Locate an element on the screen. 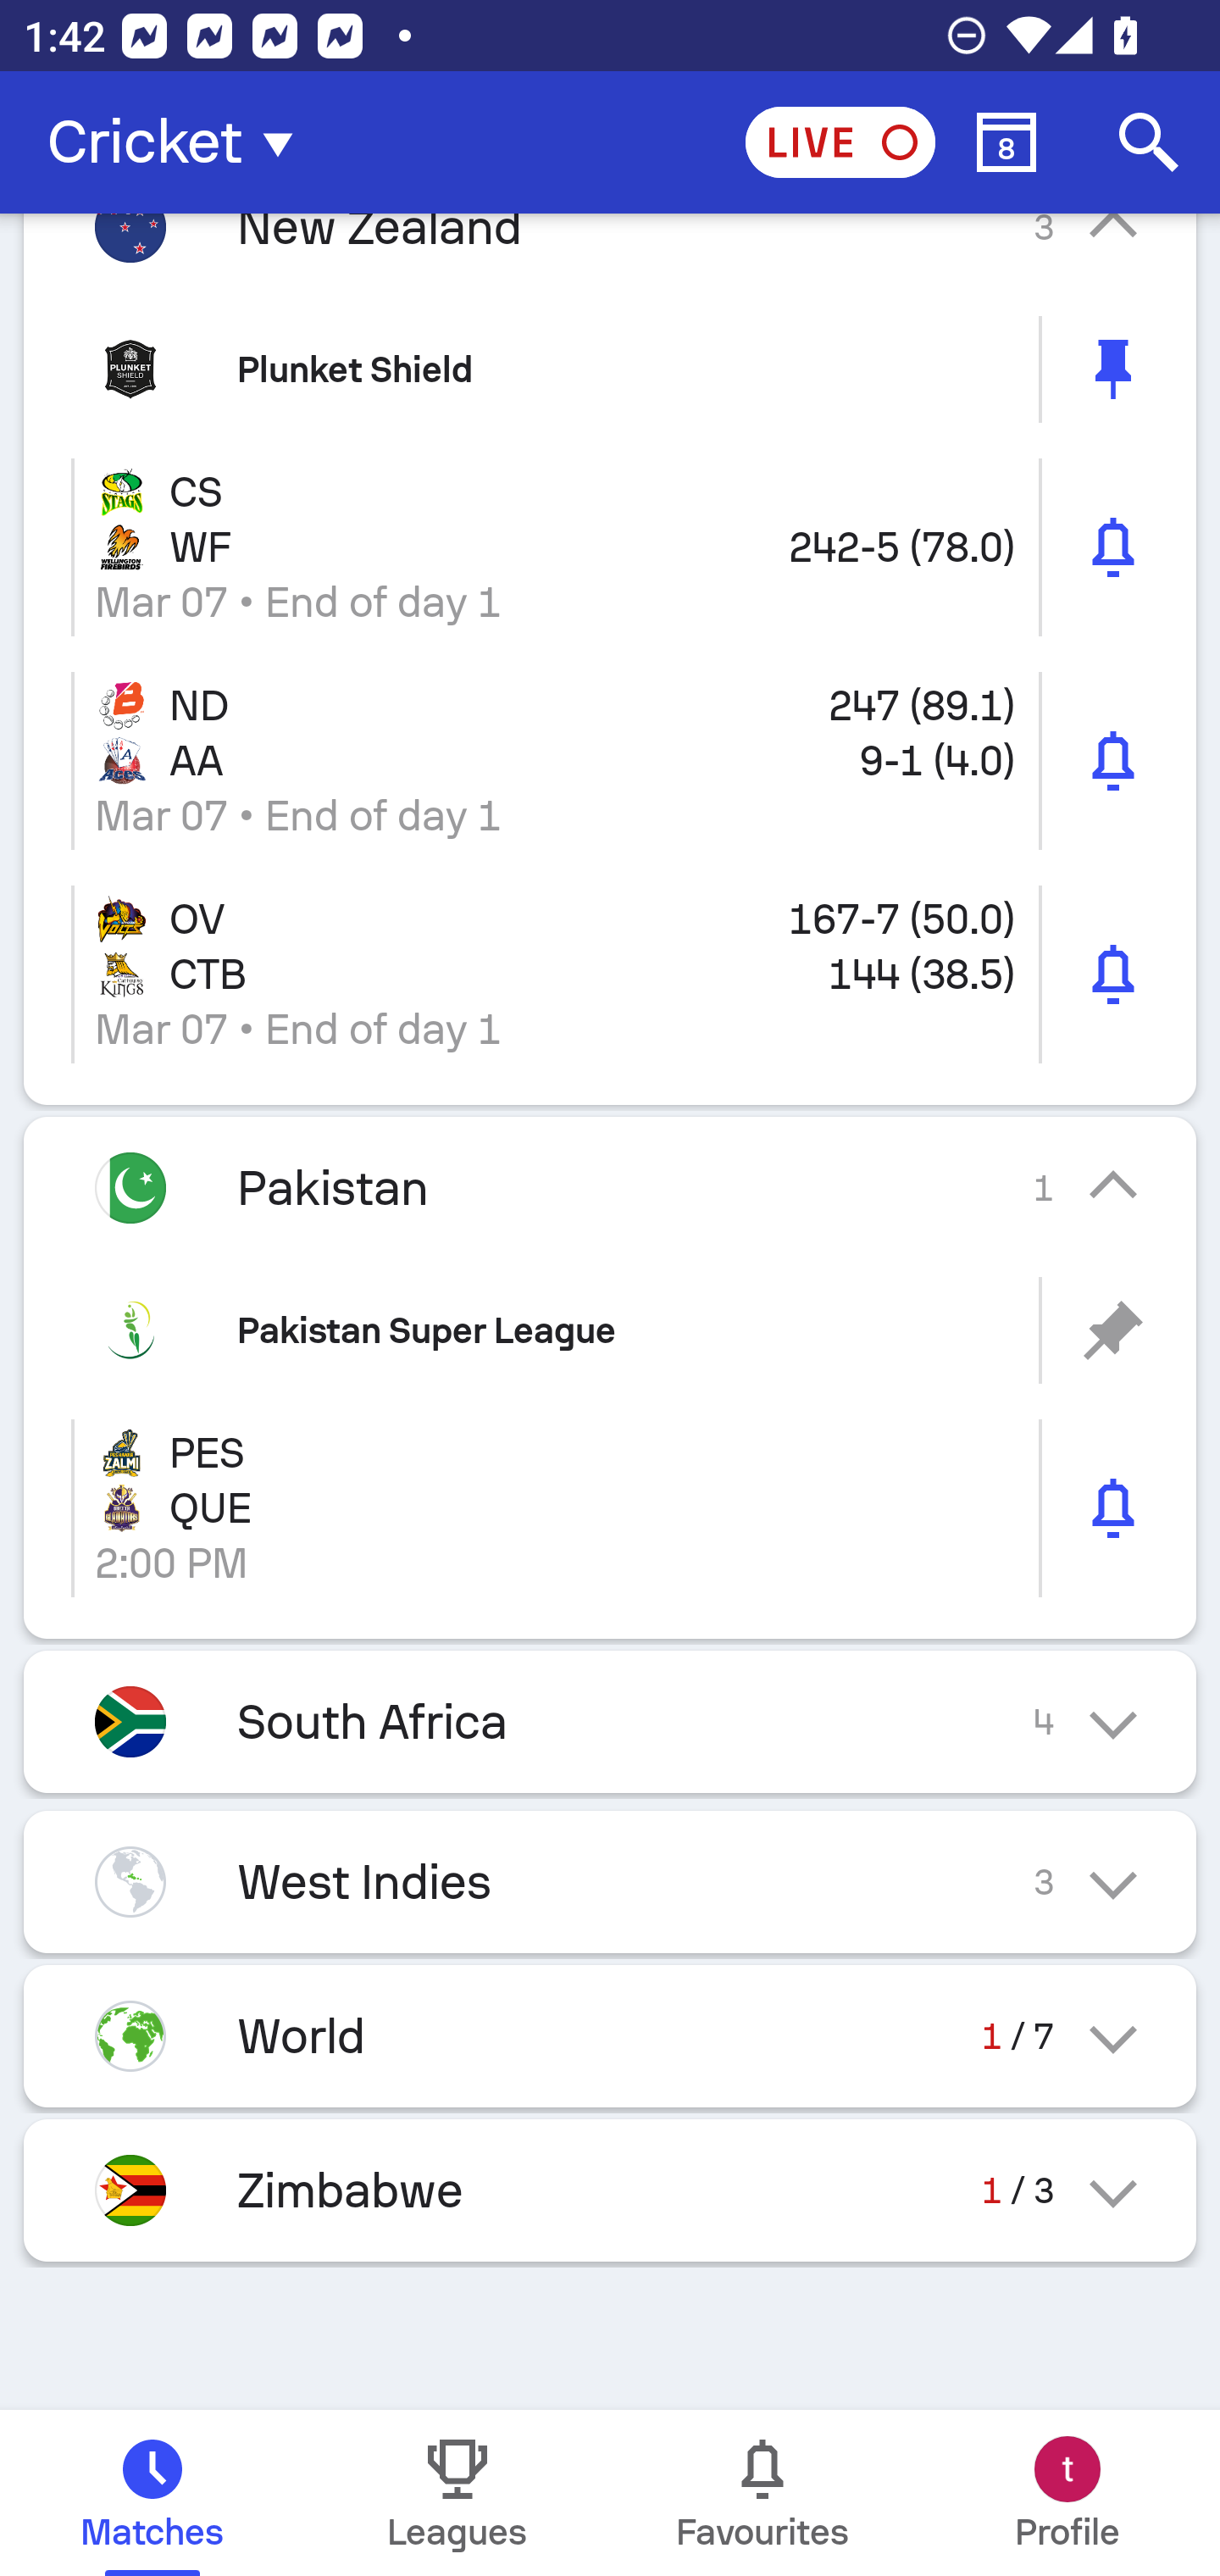  Pakistan Super League is located at coordinates (610, 1330).